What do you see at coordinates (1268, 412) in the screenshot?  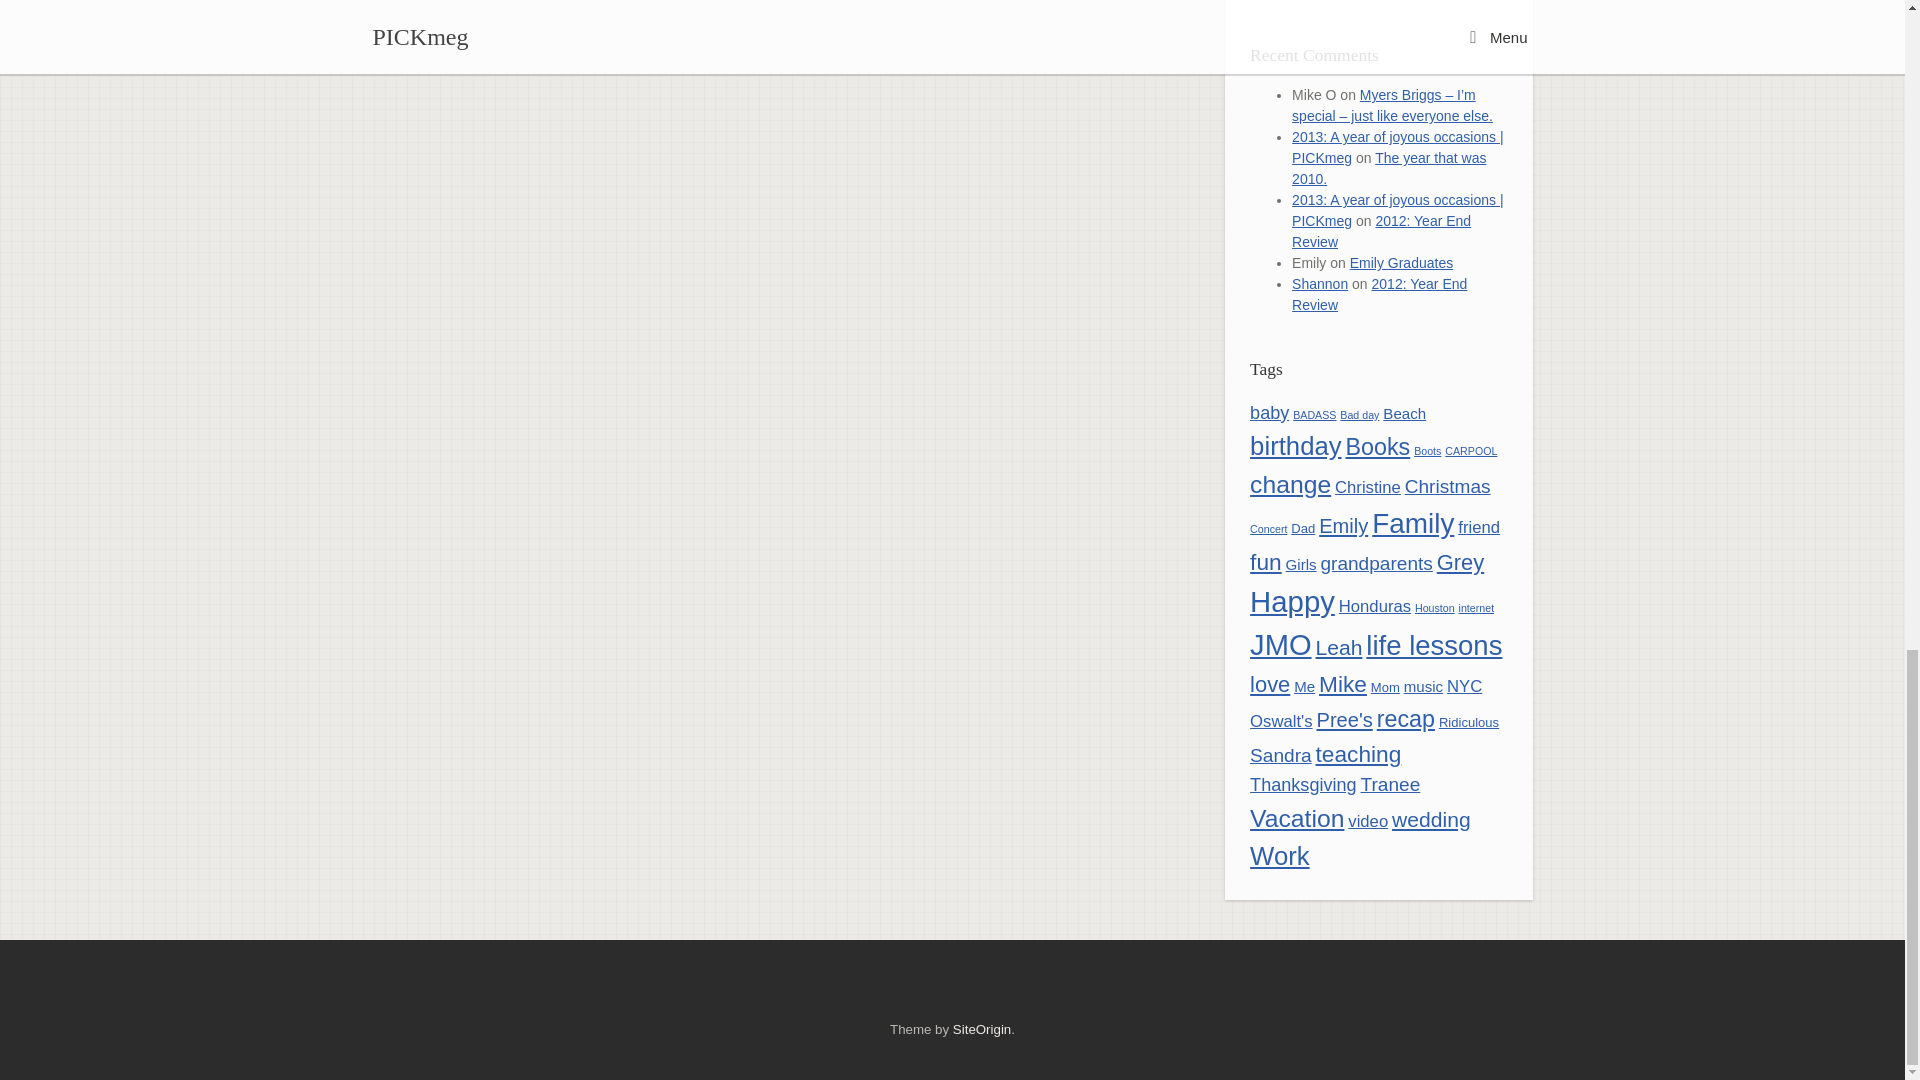 I see `6 topics` at bounding box center [1268, 412].